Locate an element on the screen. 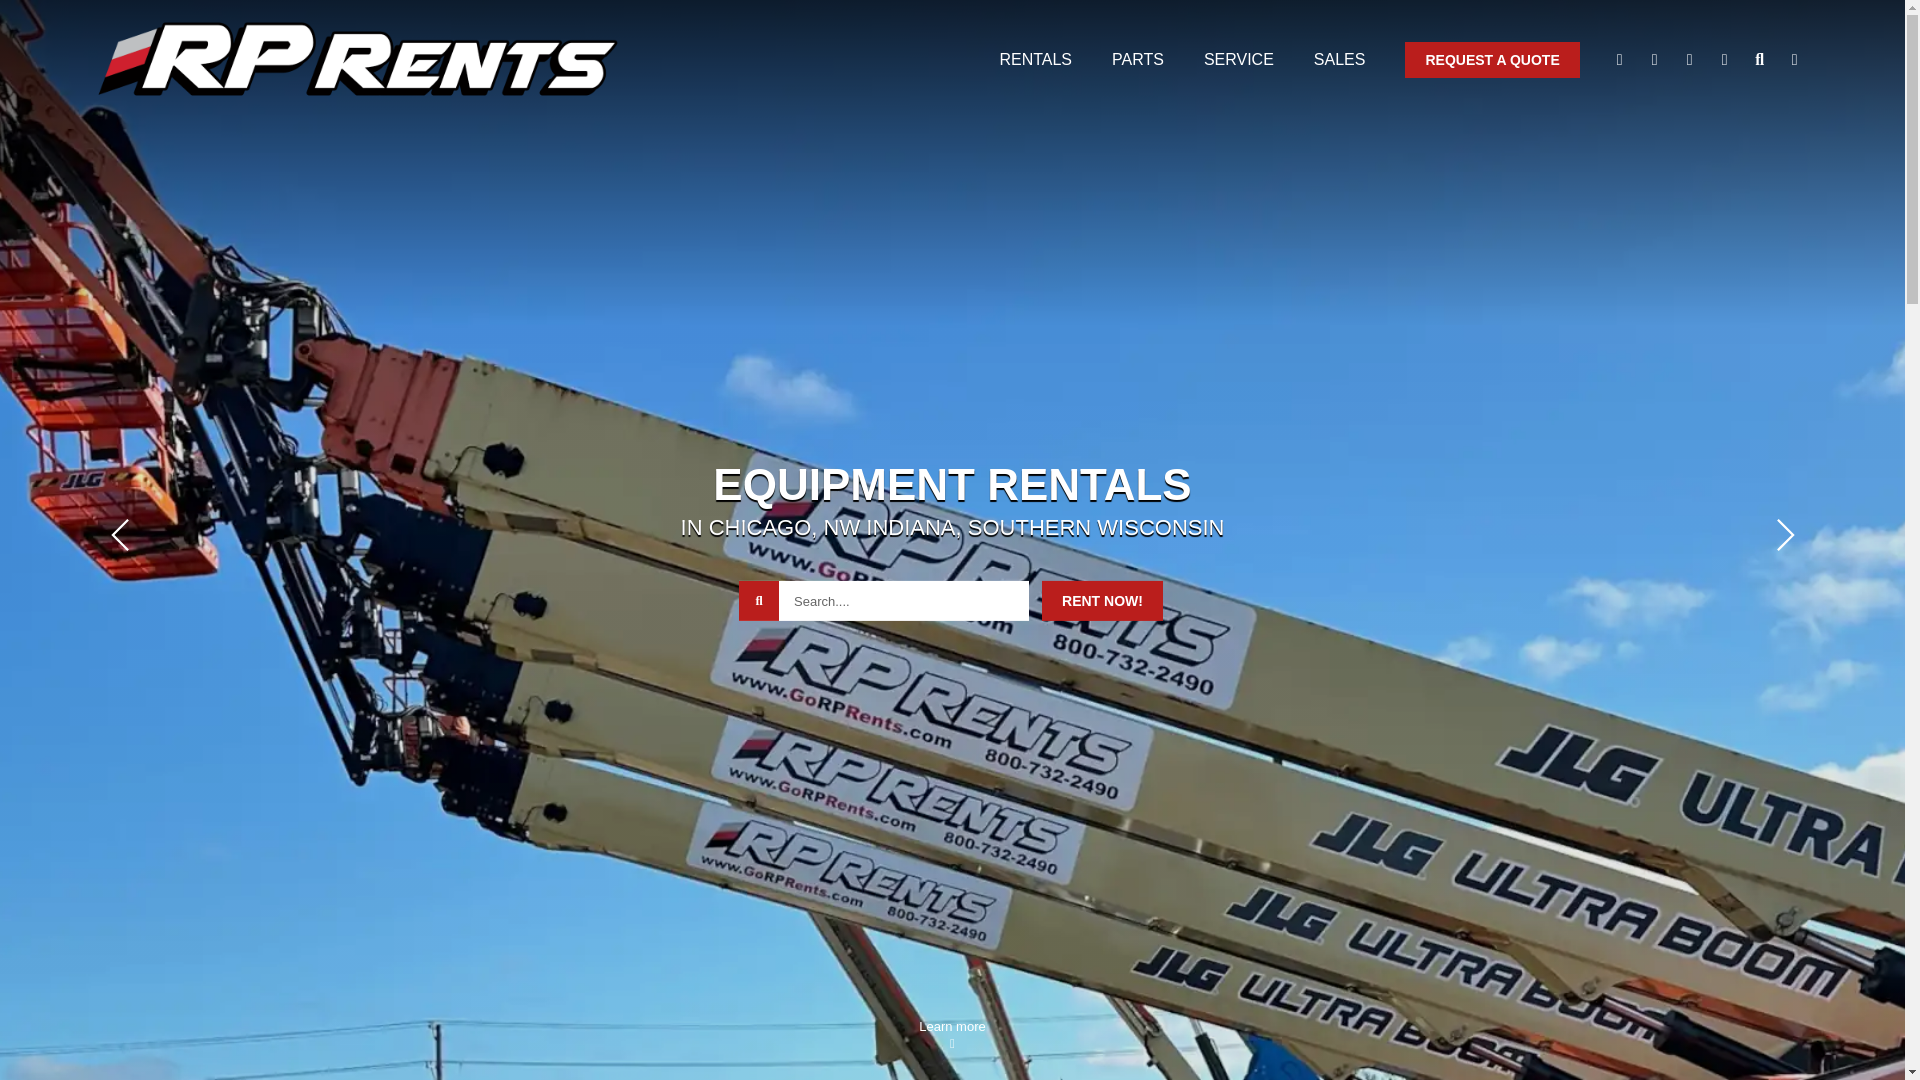 This screenshot has width=1920, height=1080. Used Equipment For Sale in Chicago IL is located at coordinates (1339, 59).